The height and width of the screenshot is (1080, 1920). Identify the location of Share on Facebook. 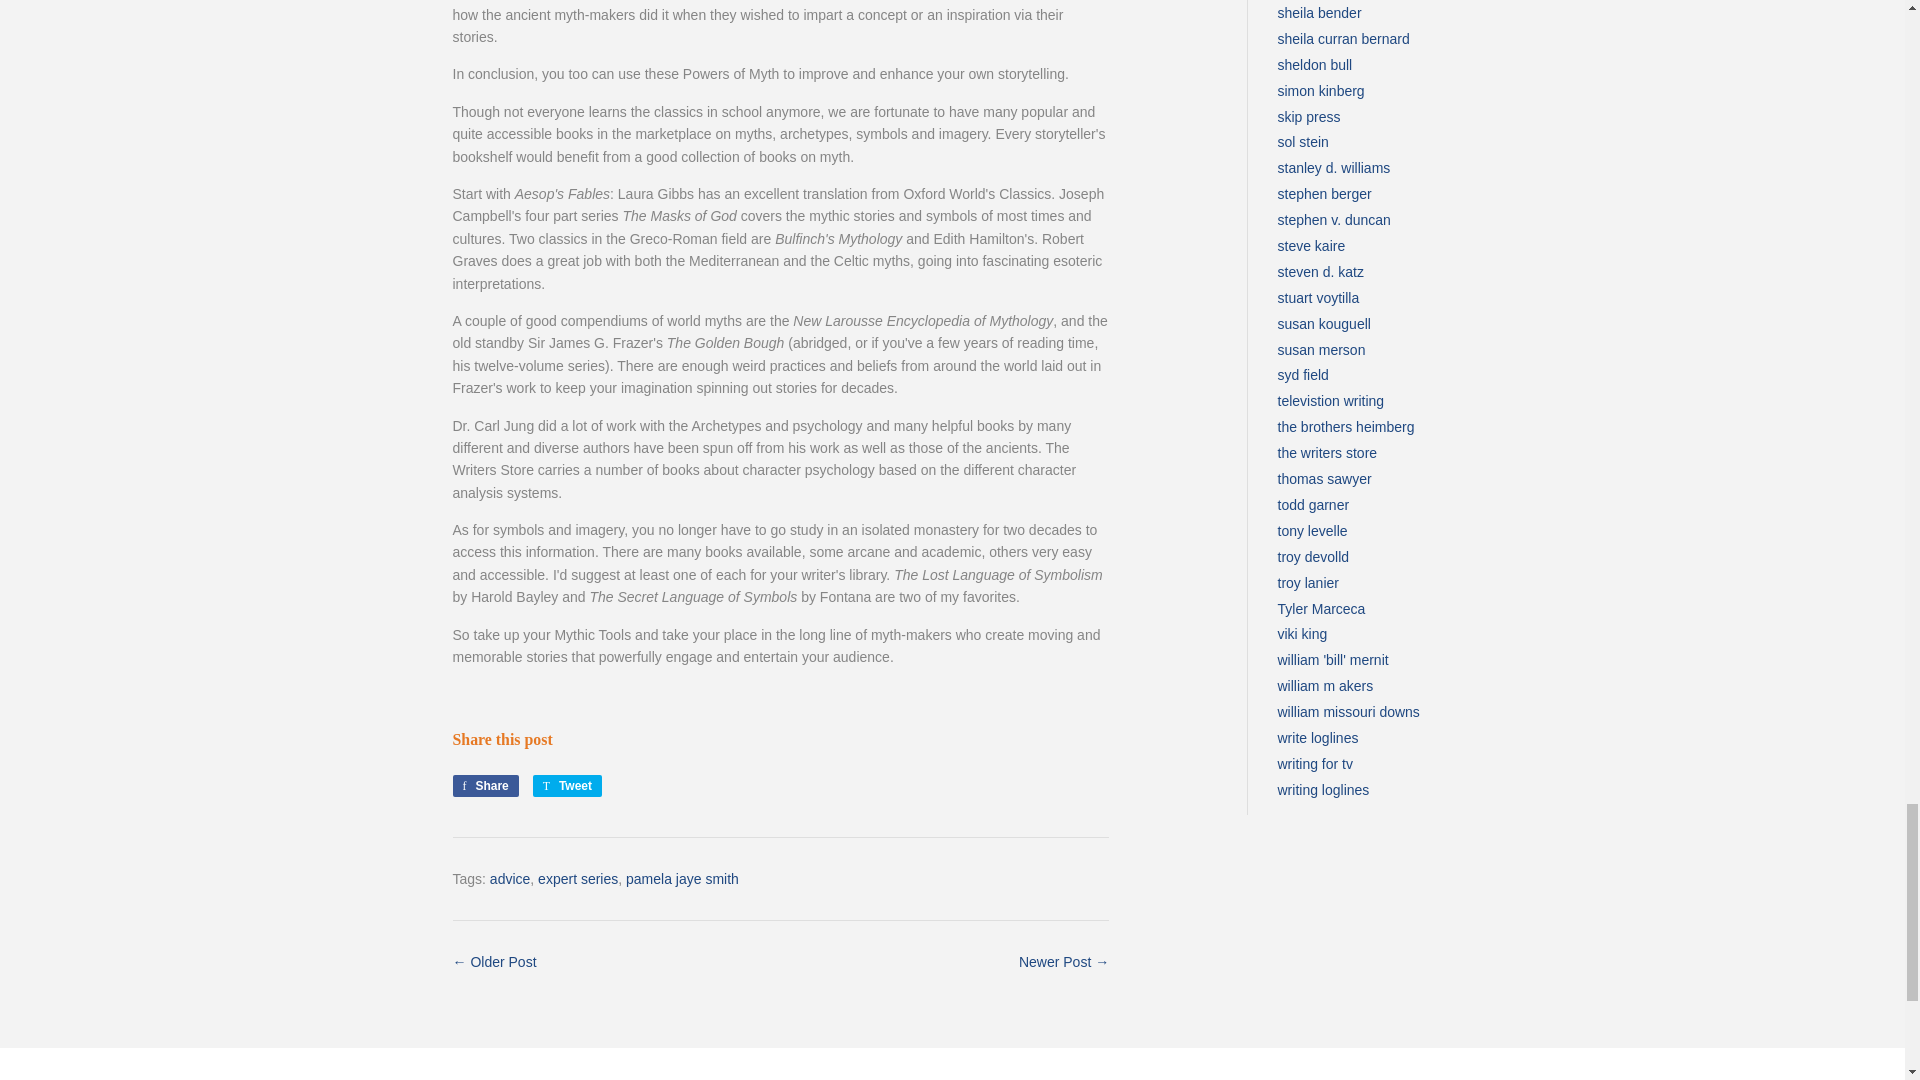
(484, 786).